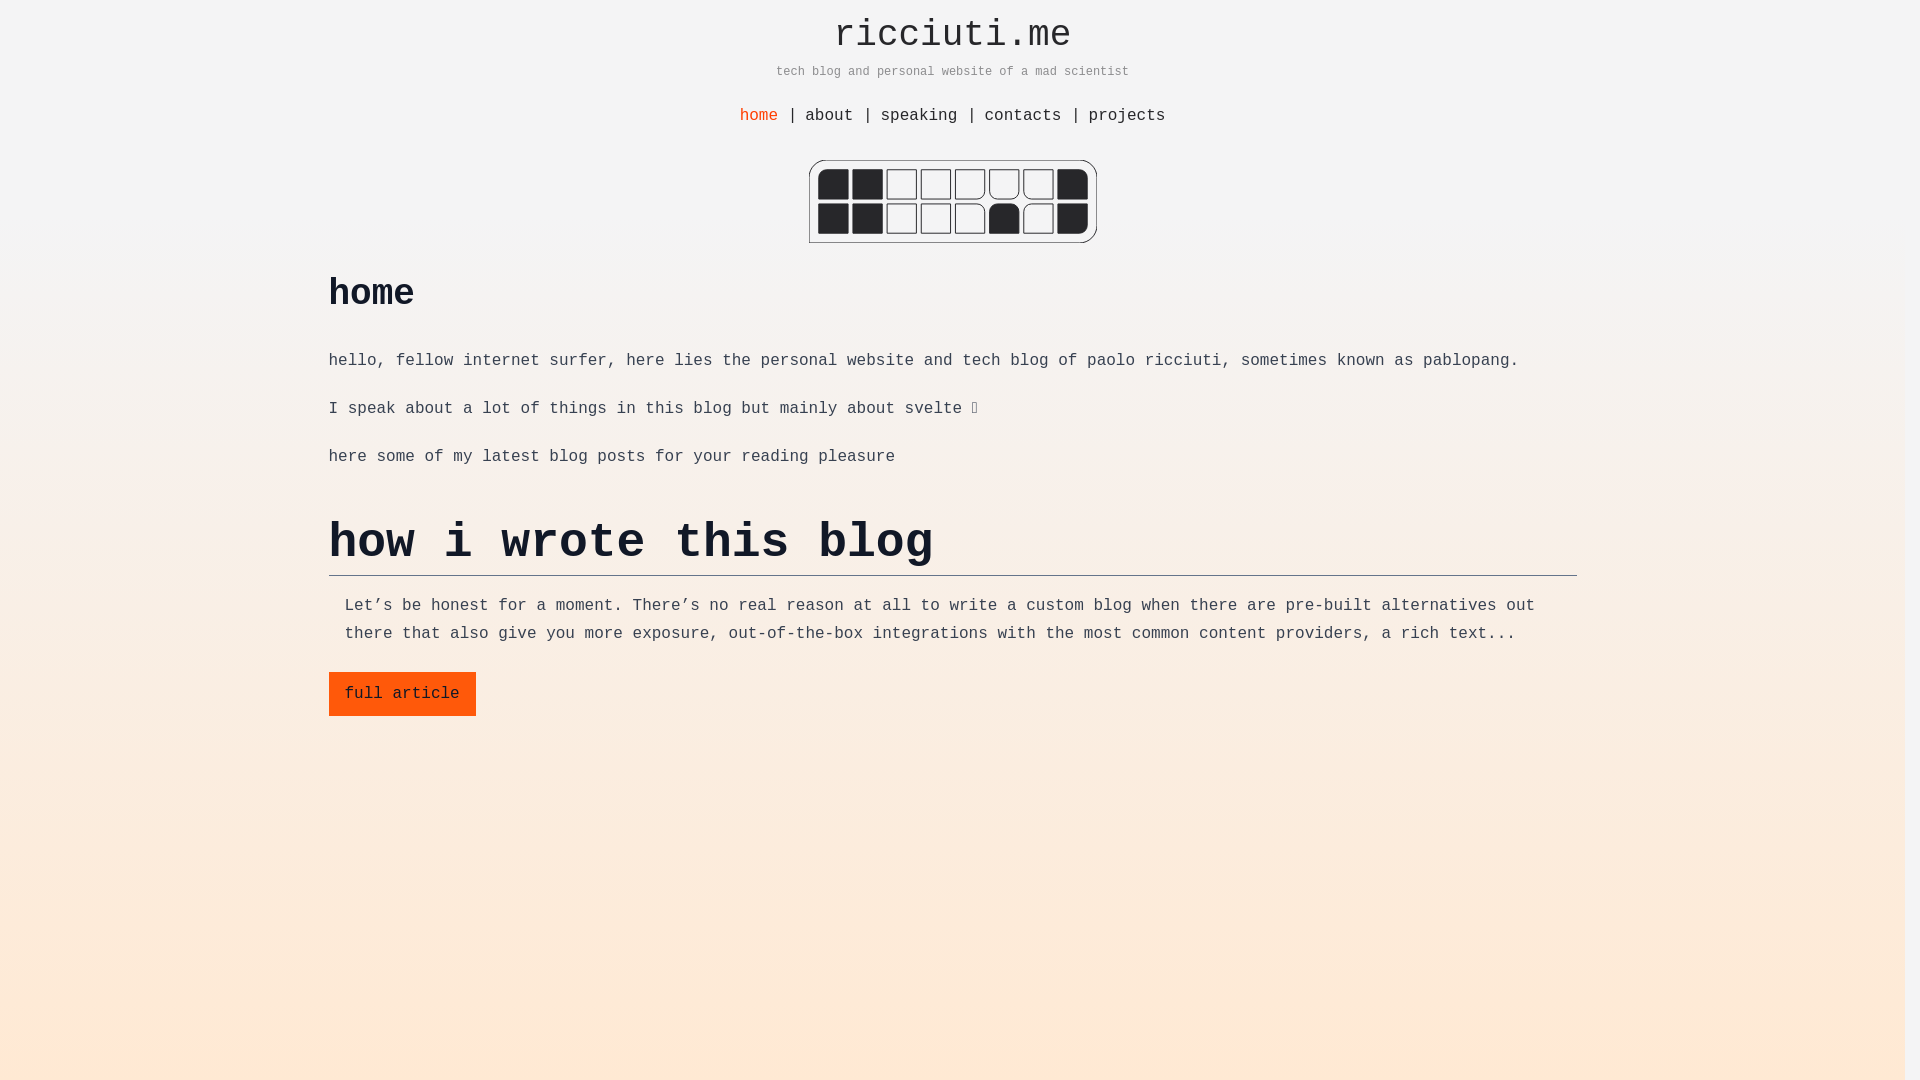 The width and height of the screenshot is (1920, 1080). Describe the element at coordinates (1022, 116) in the screenshot. I see `contacts` at that location.